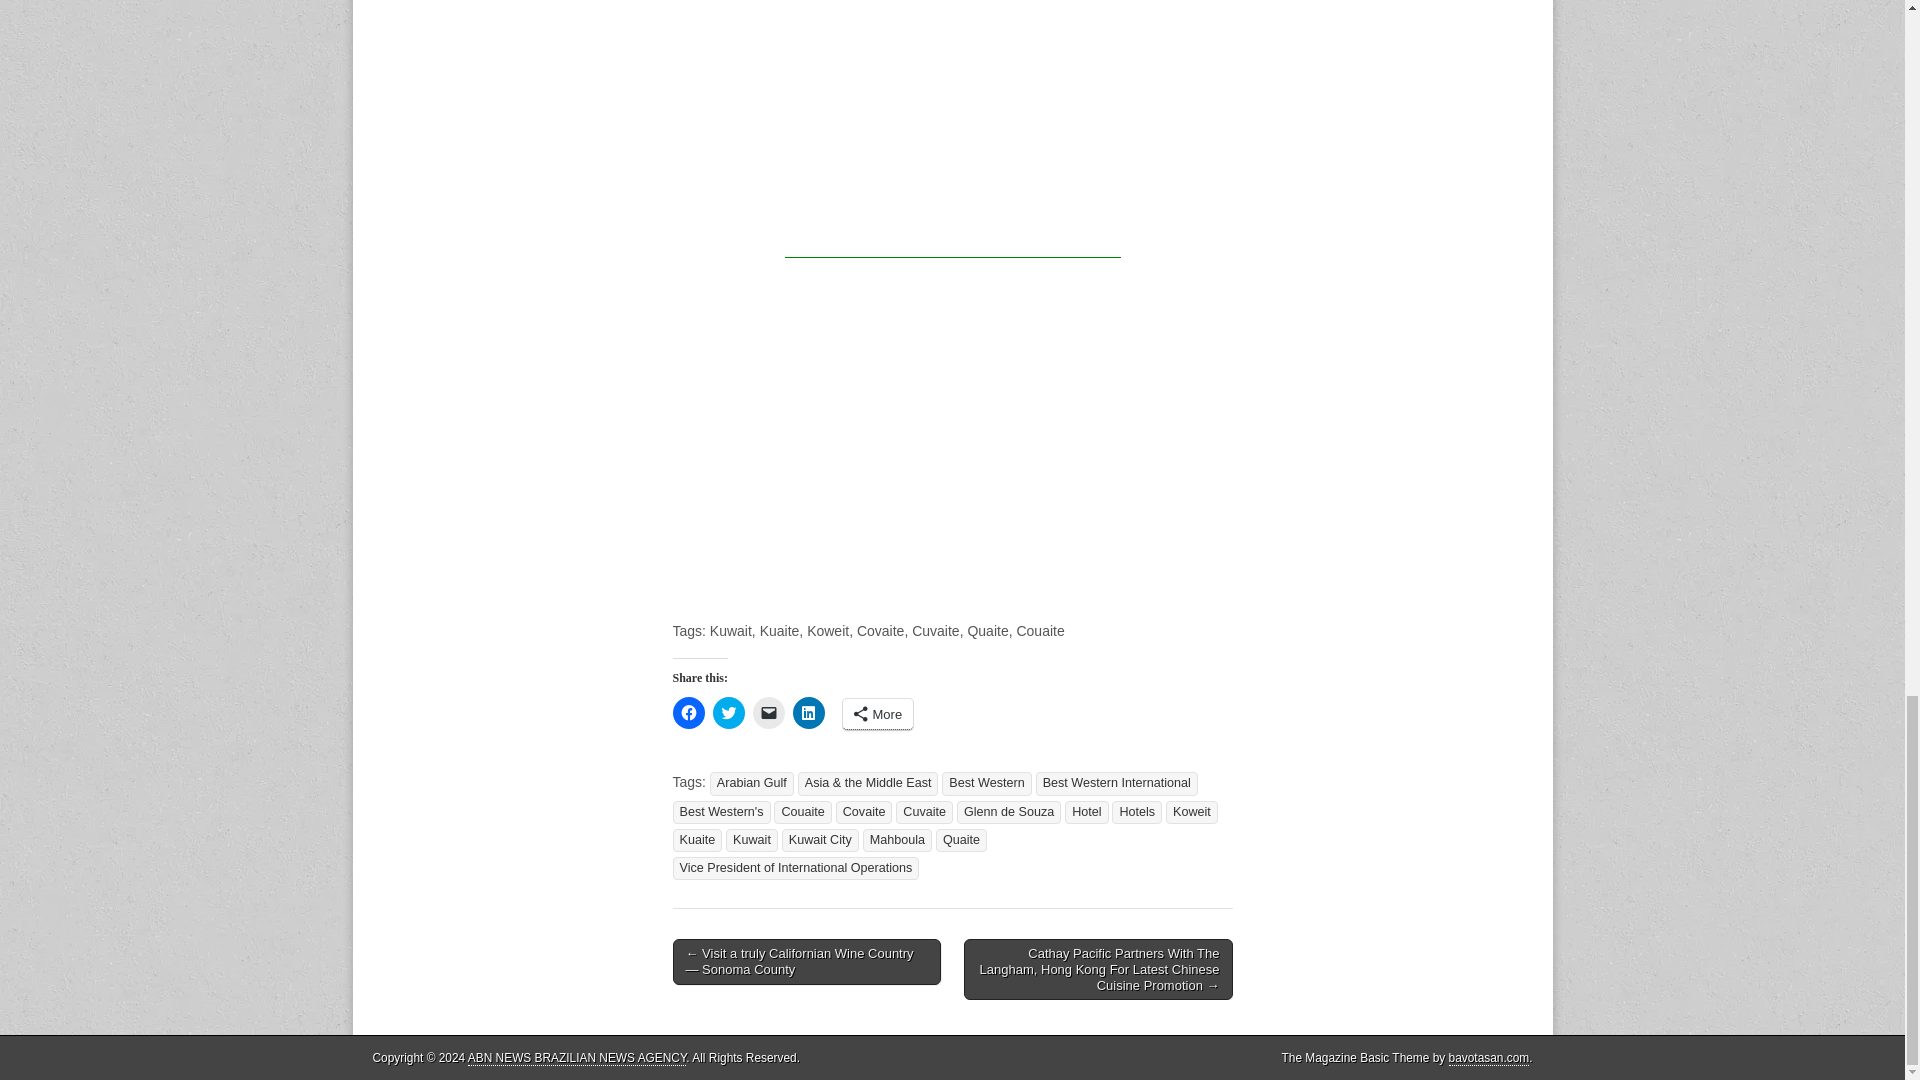 The width and height of the screenshot is (1920, 1080). I want to click on Click to share on Facebook, so click(688, 712).